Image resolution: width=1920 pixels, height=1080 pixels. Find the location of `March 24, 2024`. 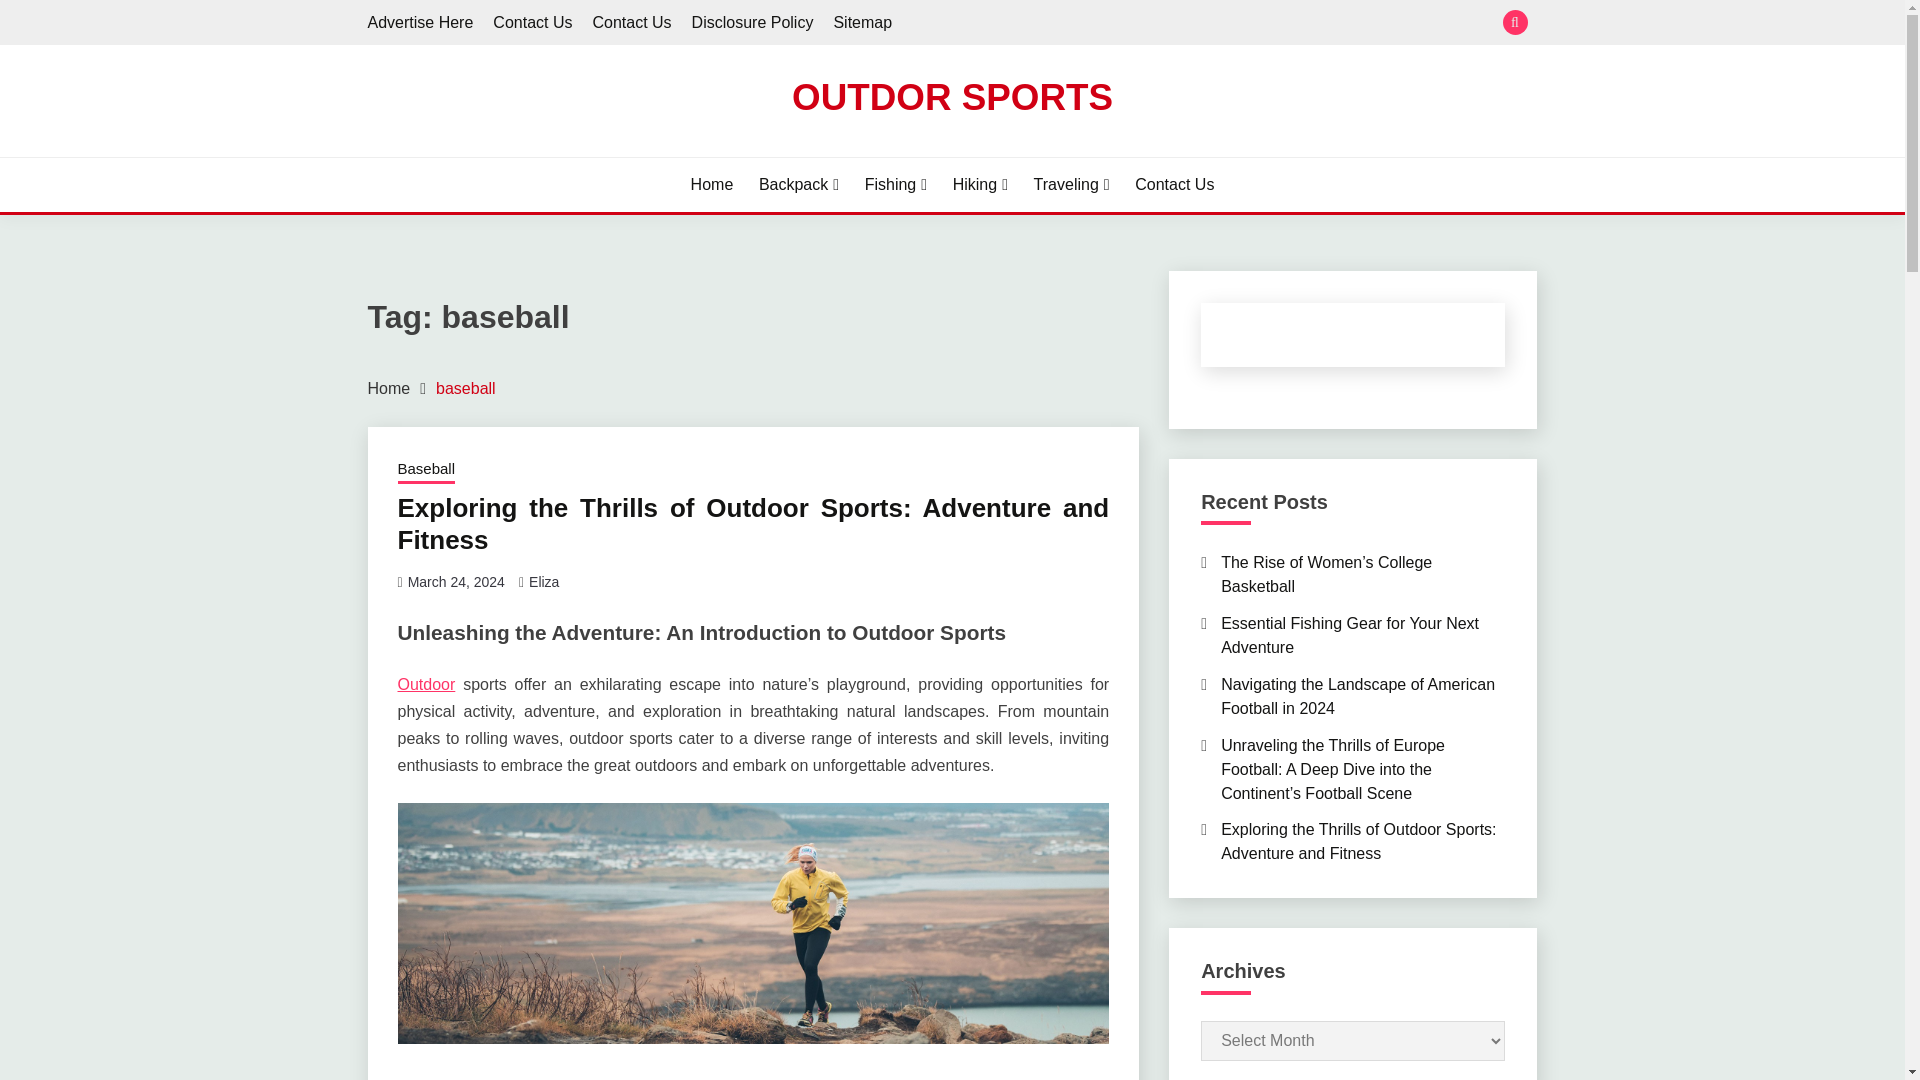

March 24, 2024 is located at coordinates (456, 581).